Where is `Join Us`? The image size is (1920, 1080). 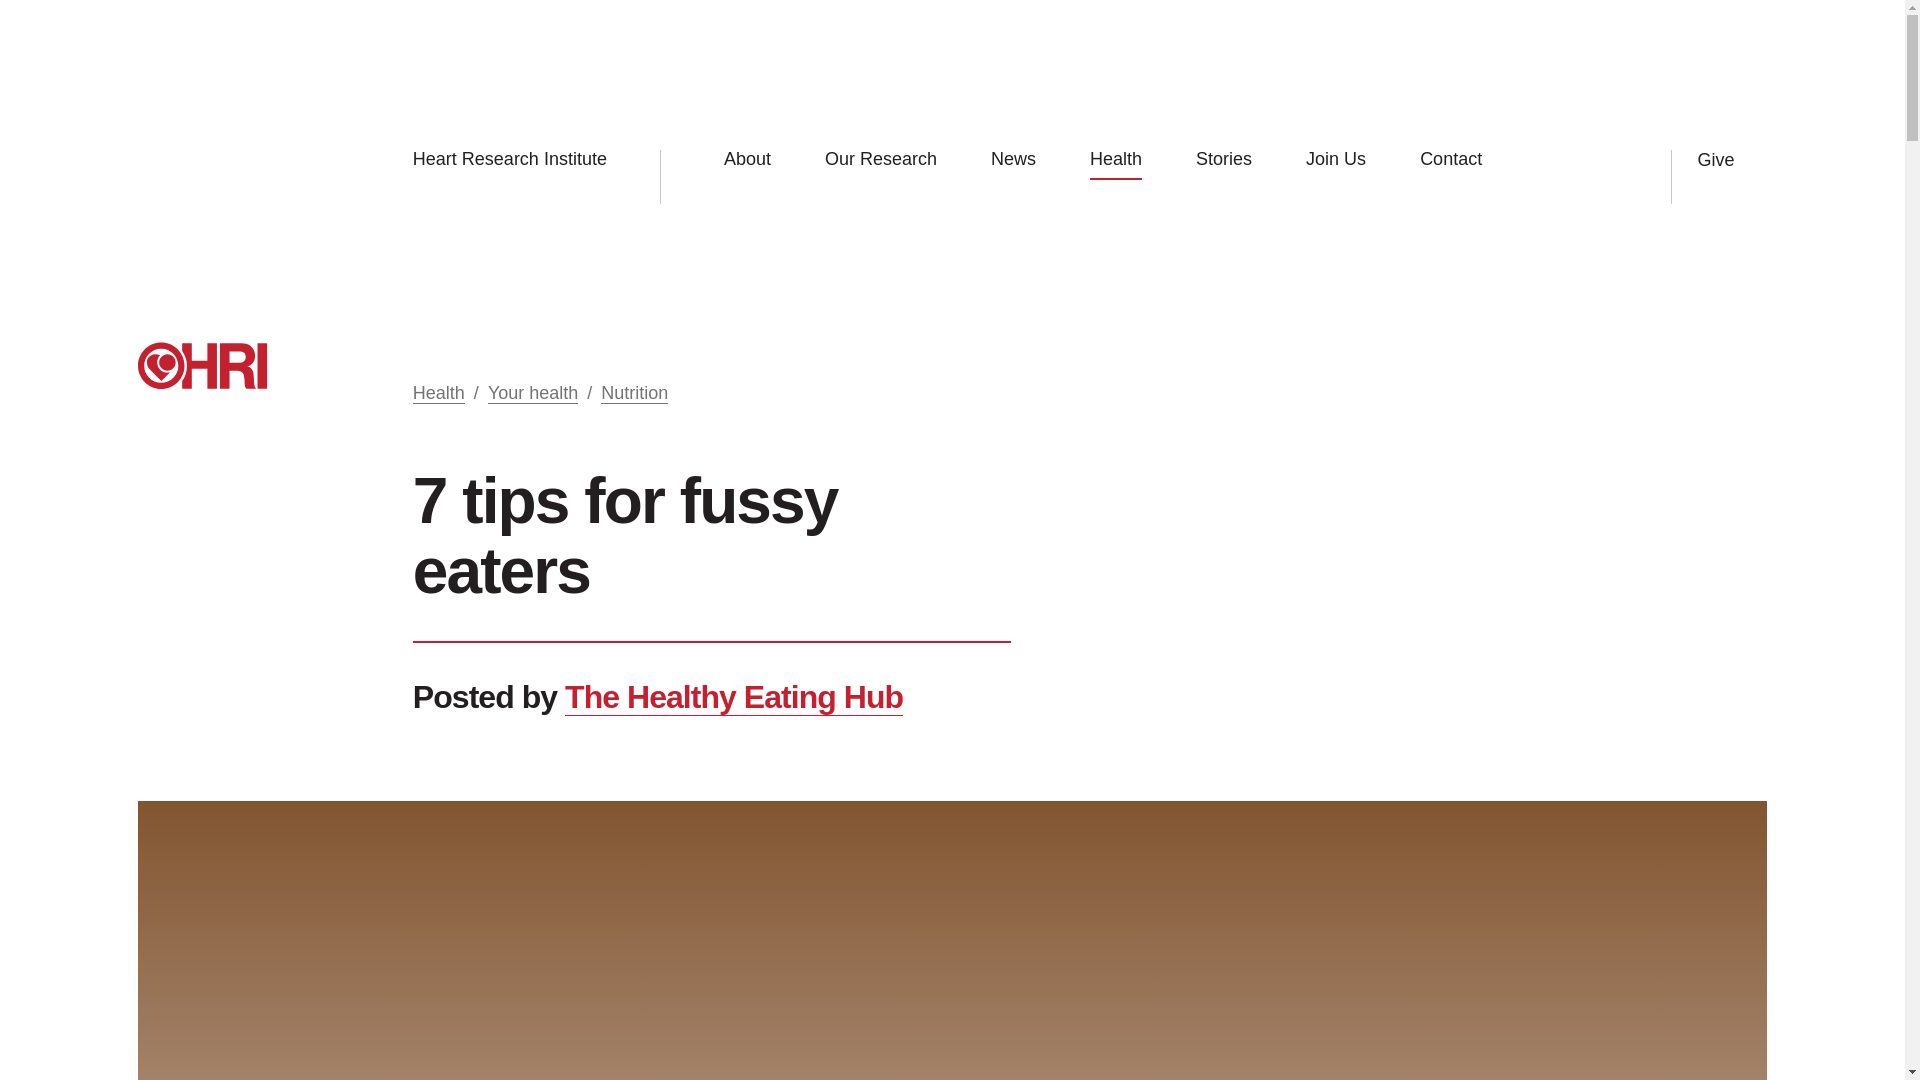
Join Us is located at coordinates (1336, 159).